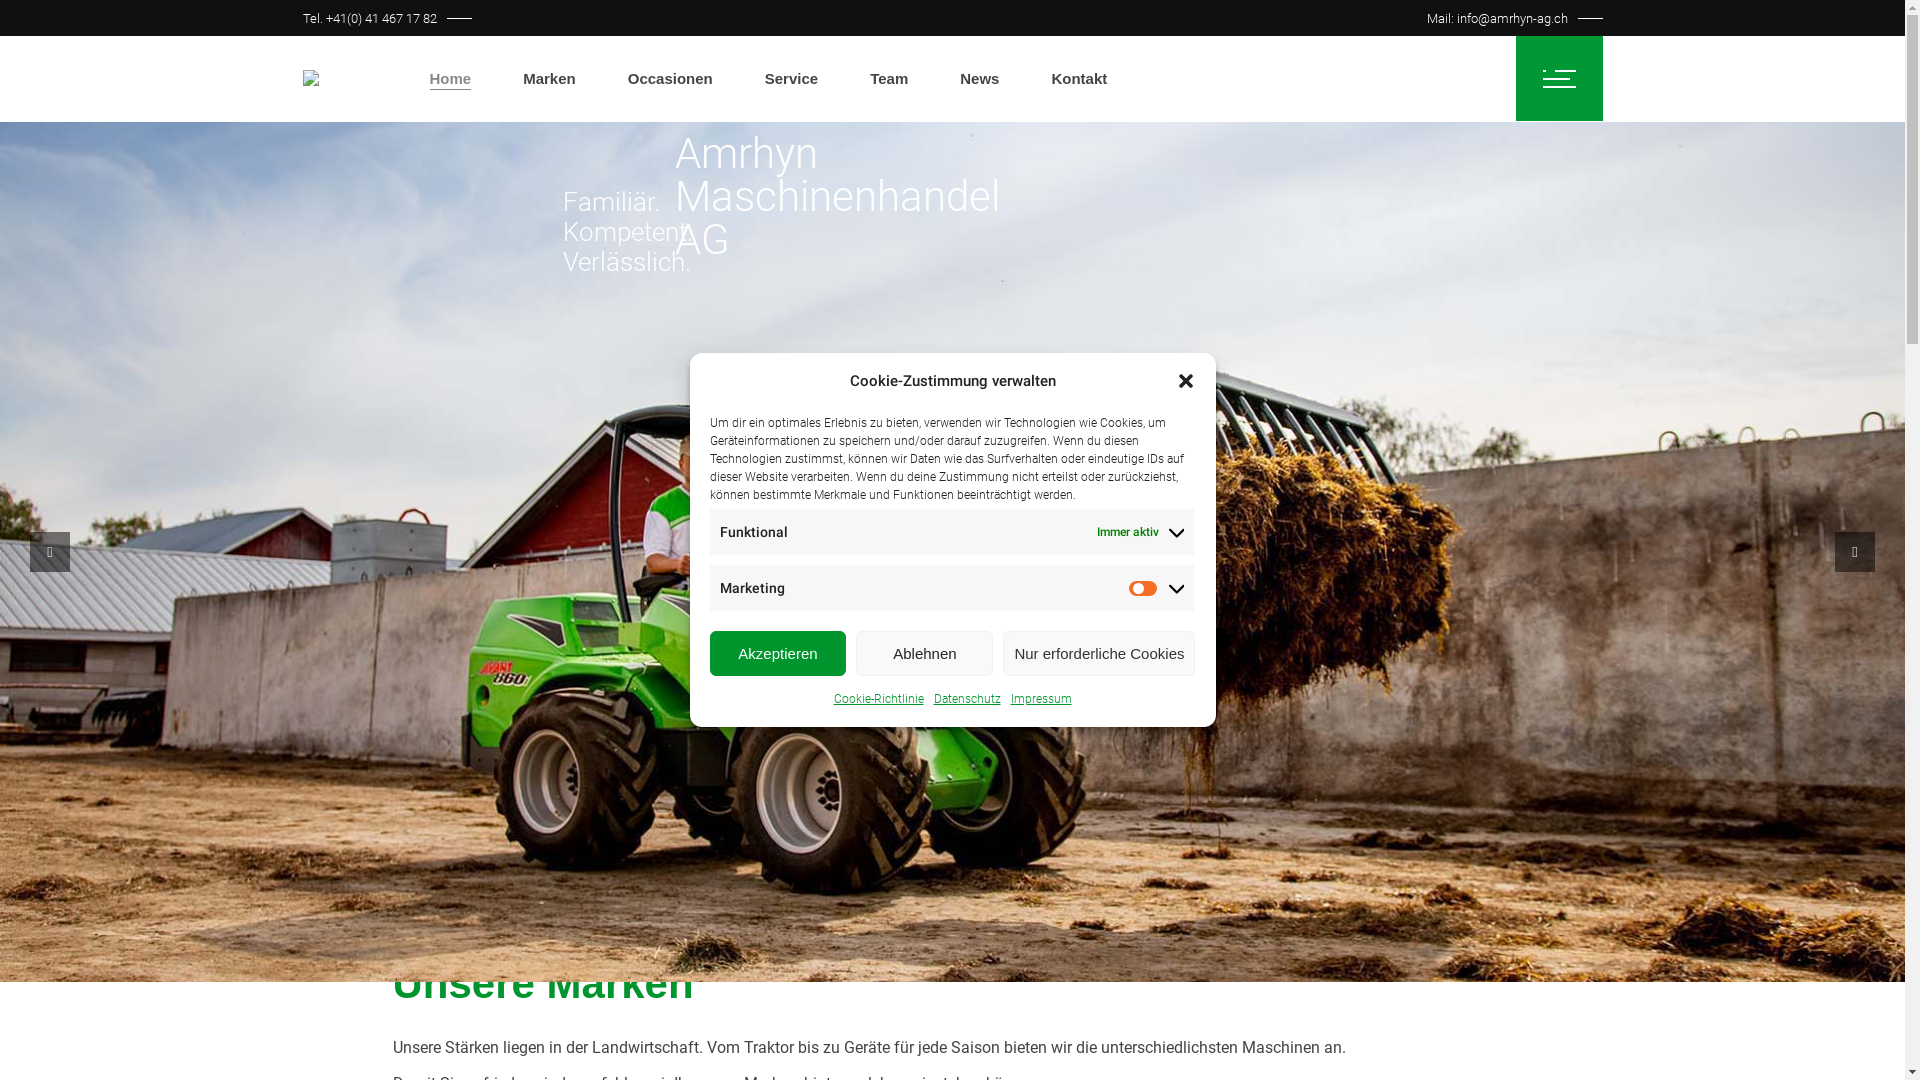 The height and width of the screenshot is (1080, 1920). Describe the element at coordinates (1098, 654) in the screenshot. I see `Nur erforderliche Cookies` at that location.